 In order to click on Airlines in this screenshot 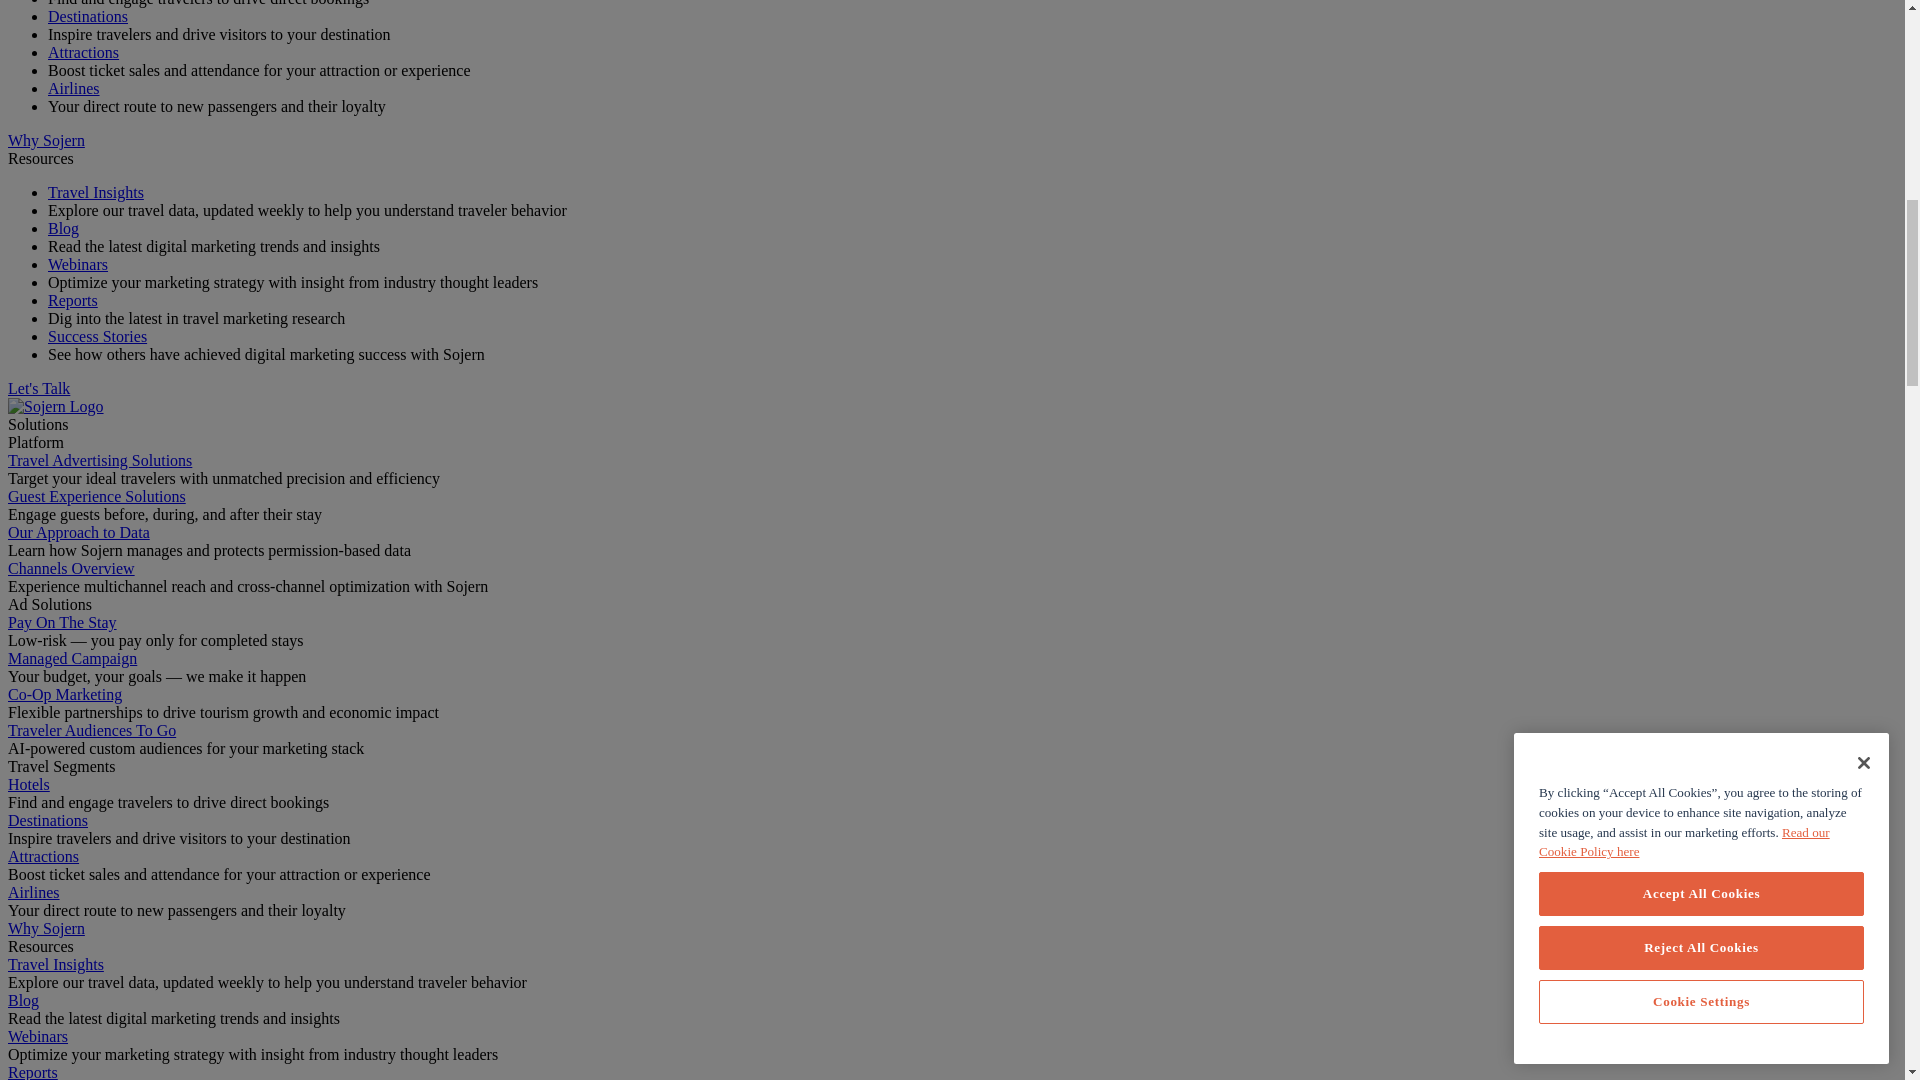, I will do `click(74, 88)`.